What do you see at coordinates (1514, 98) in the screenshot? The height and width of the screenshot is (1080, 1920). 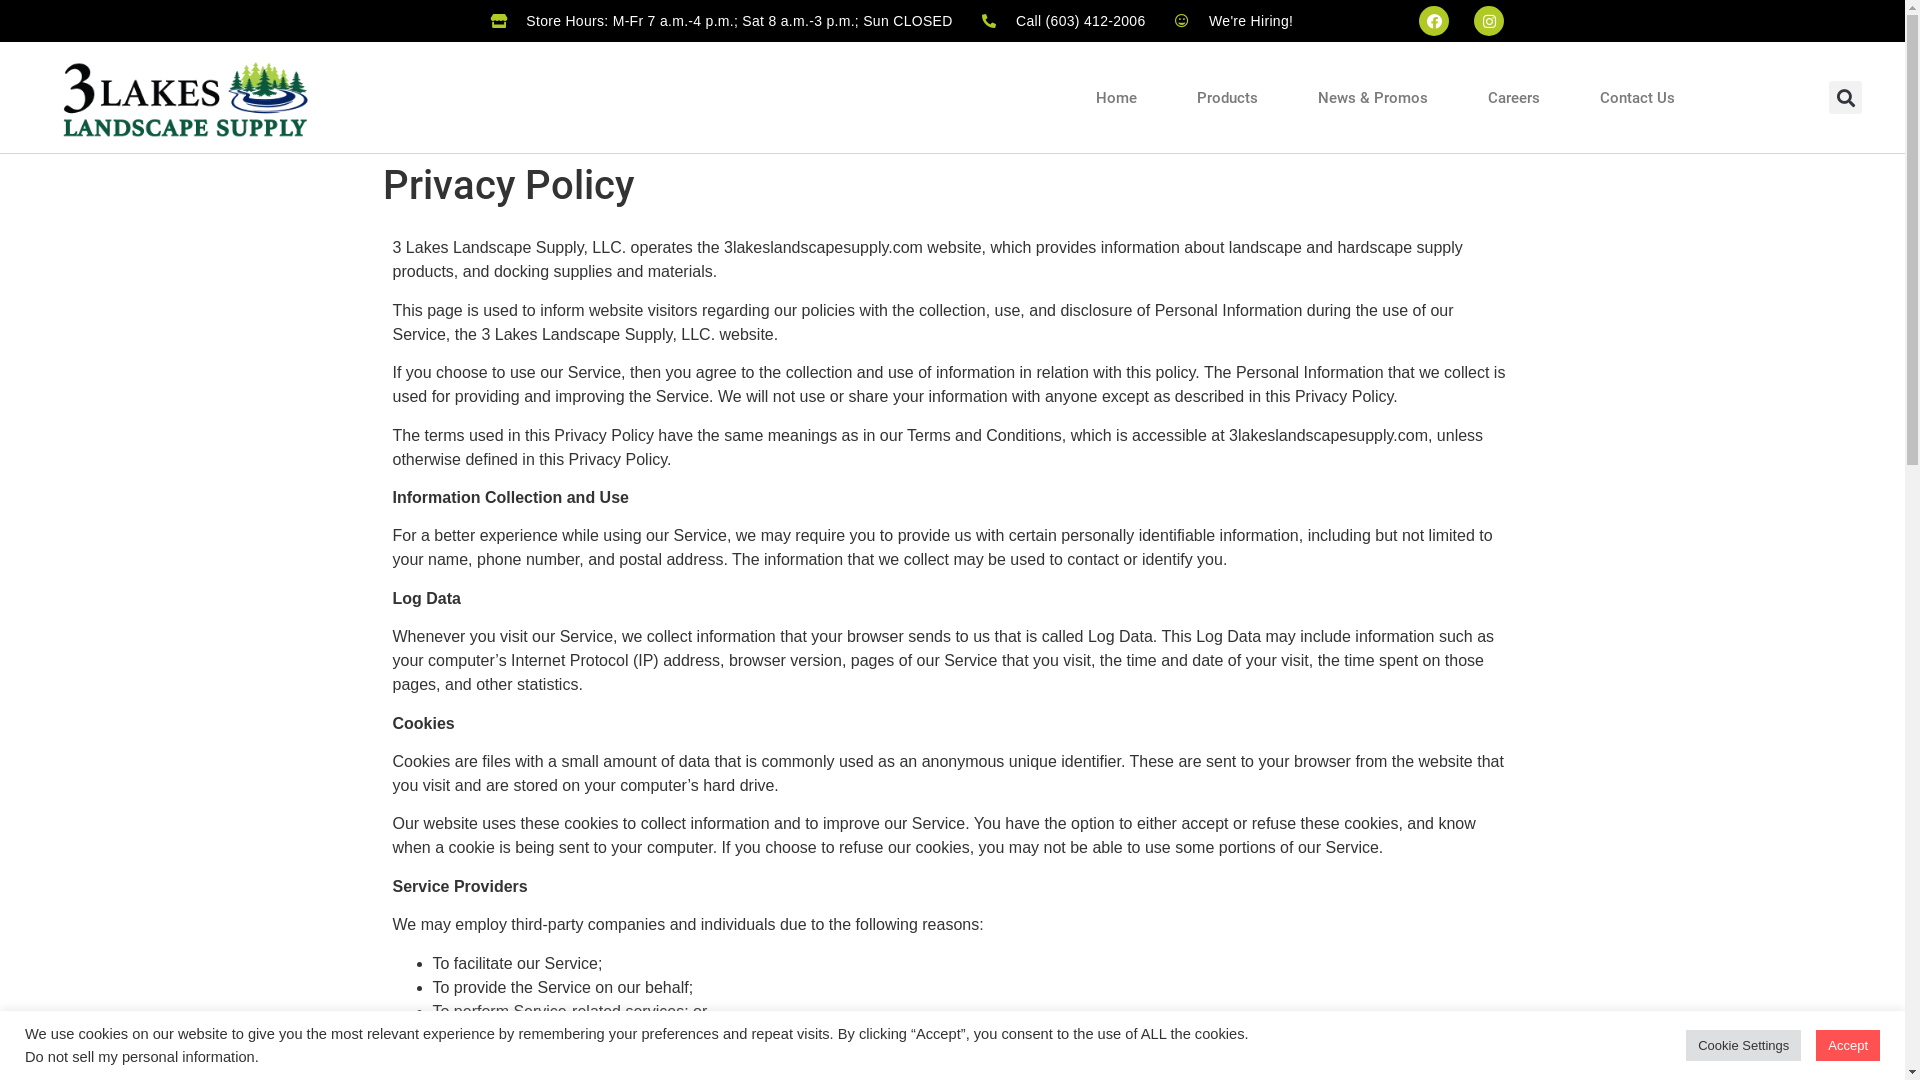 I see `Careers` at bounding box center [1514, 98].